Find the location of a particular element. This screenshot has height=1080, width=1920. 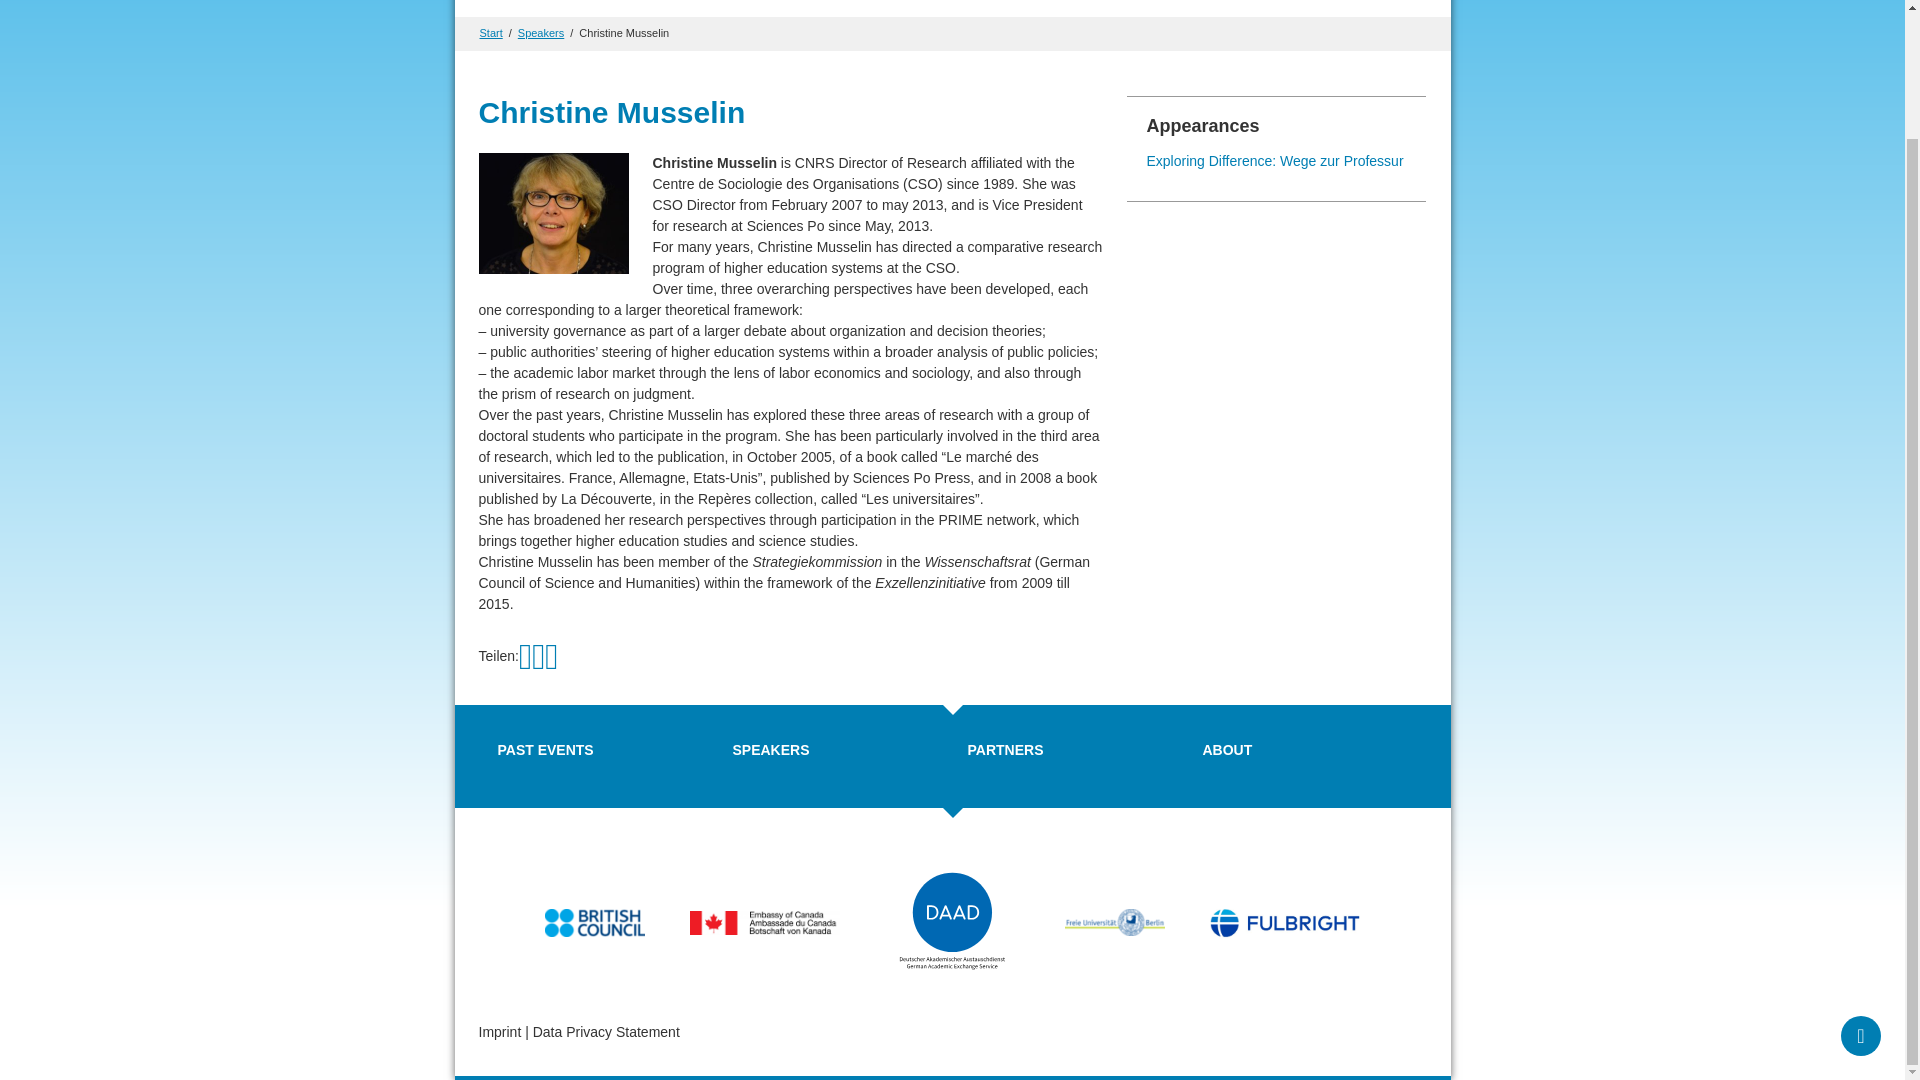

SPEAKERS is located at coordinates (770, 750).